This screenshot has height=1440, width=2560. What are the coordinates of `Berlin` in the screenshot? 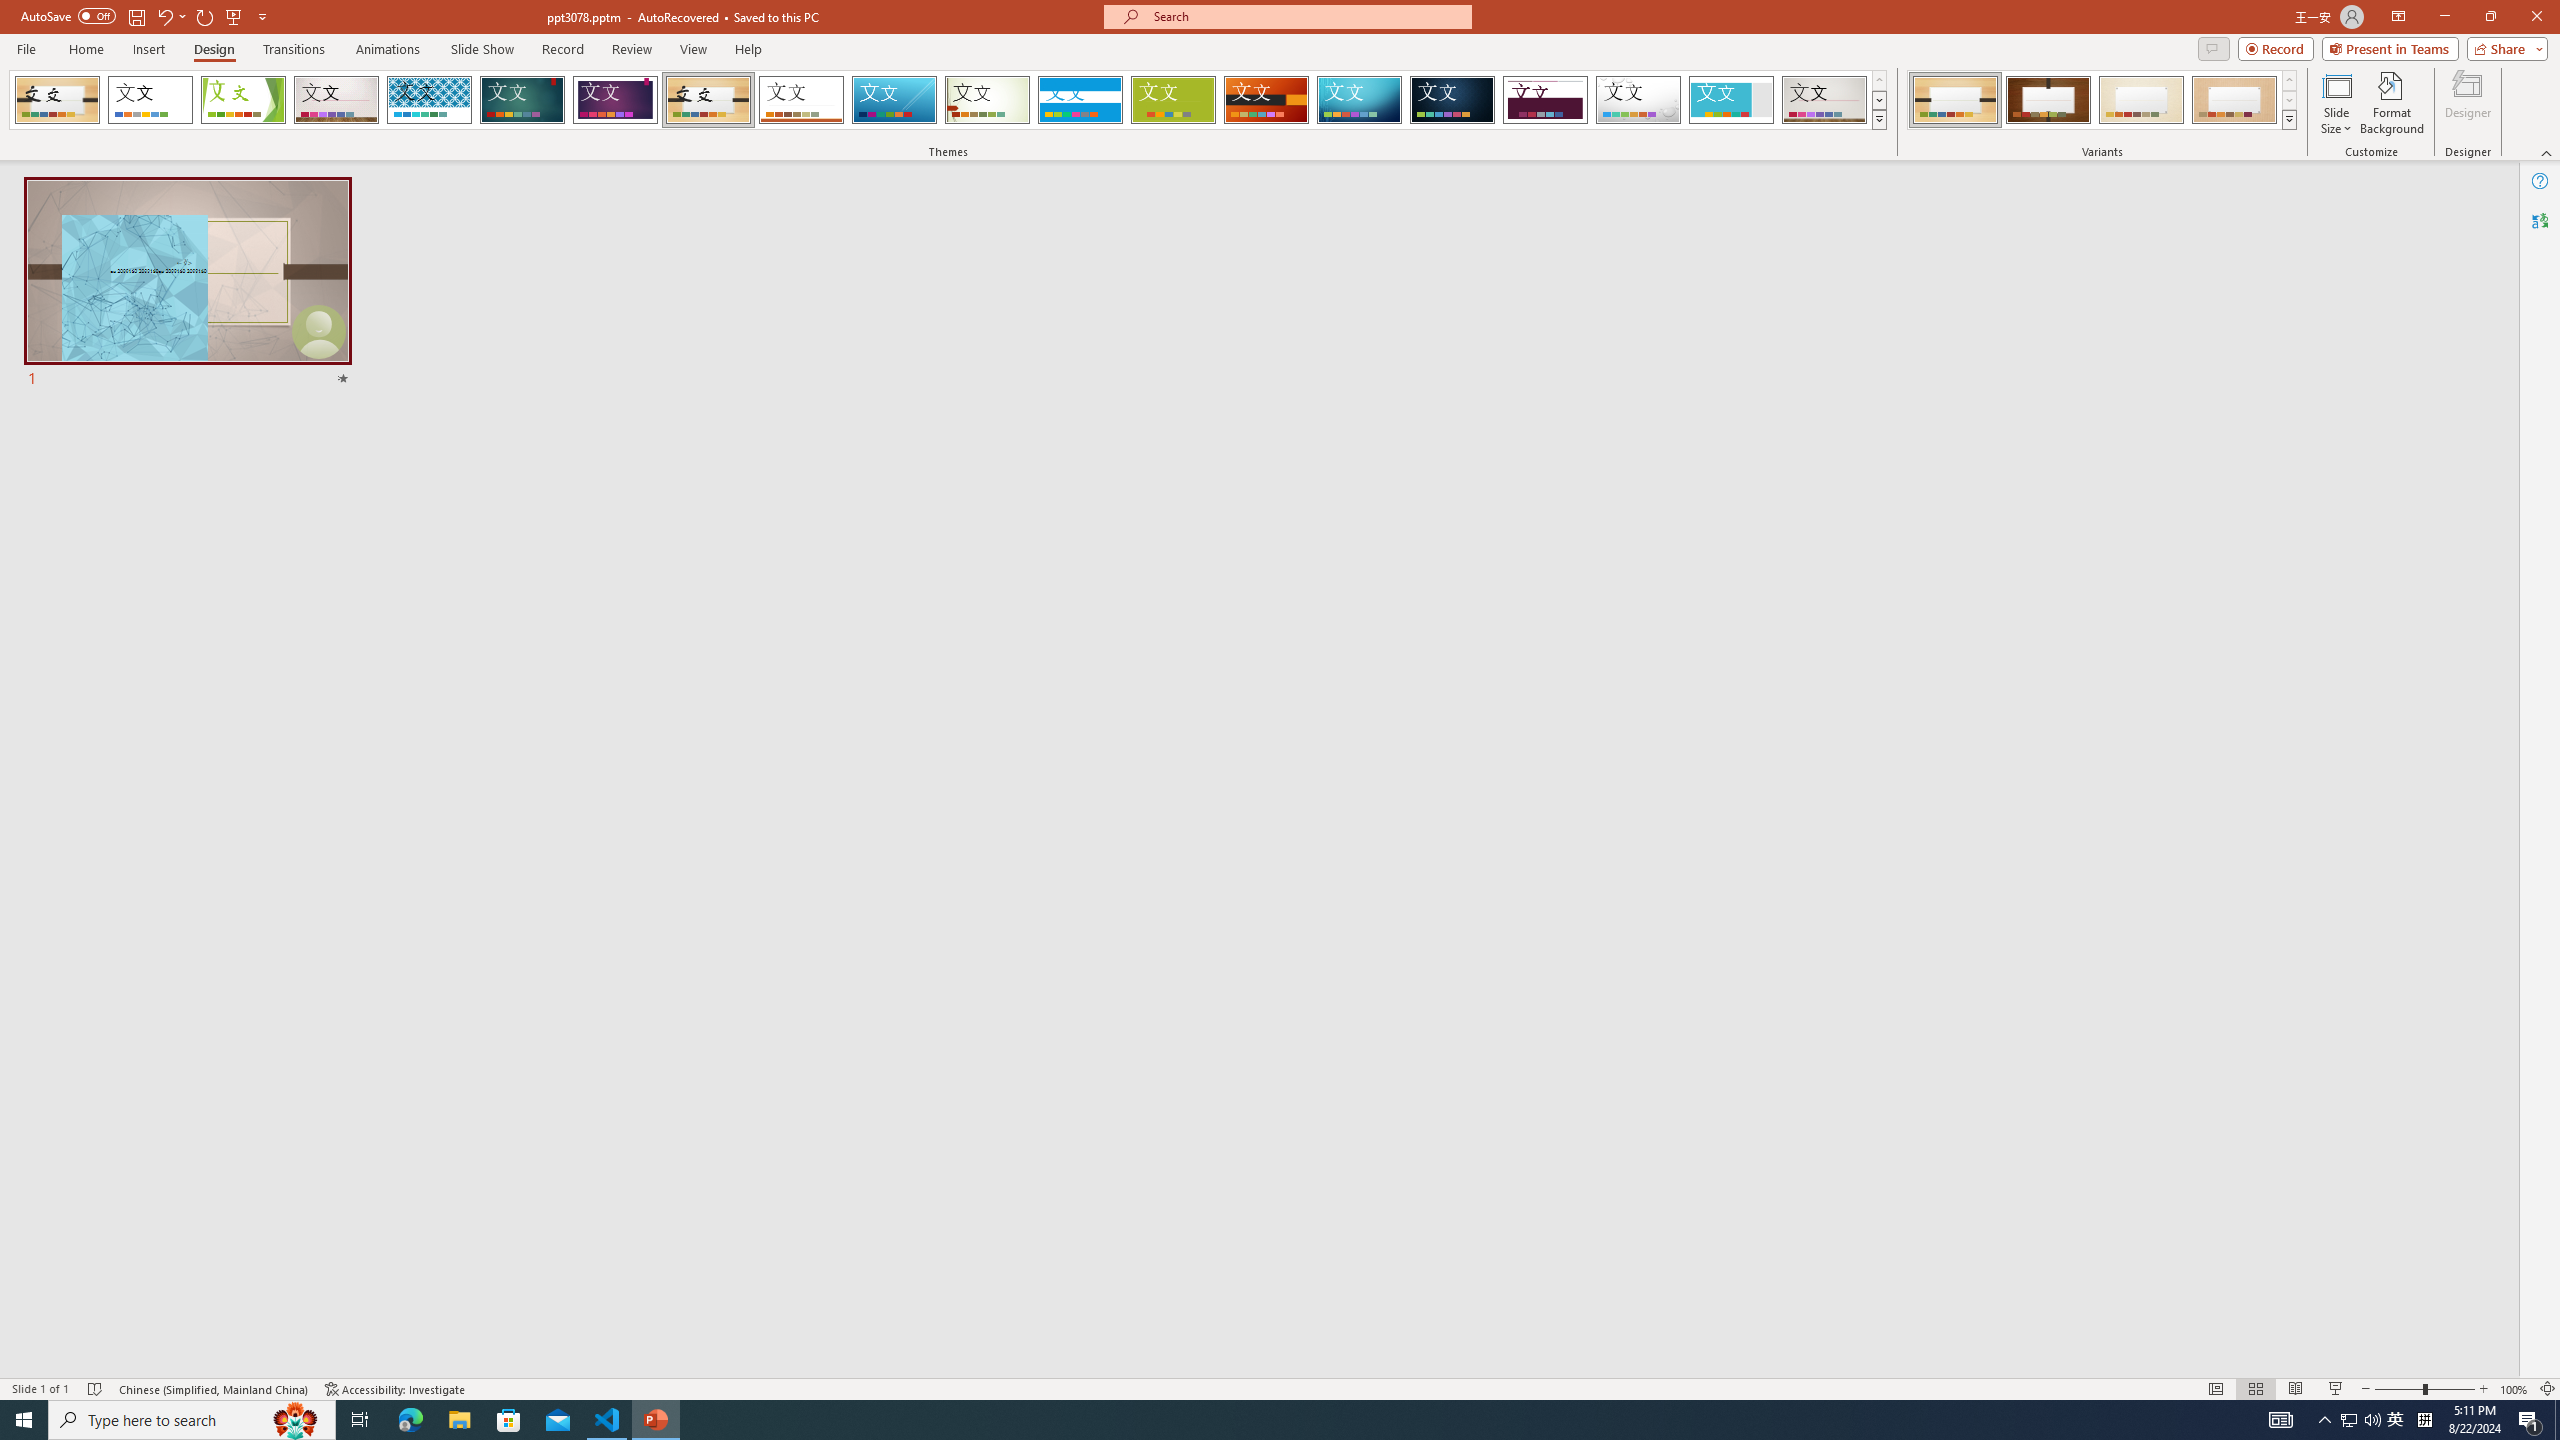 It's located at (1267, 100).